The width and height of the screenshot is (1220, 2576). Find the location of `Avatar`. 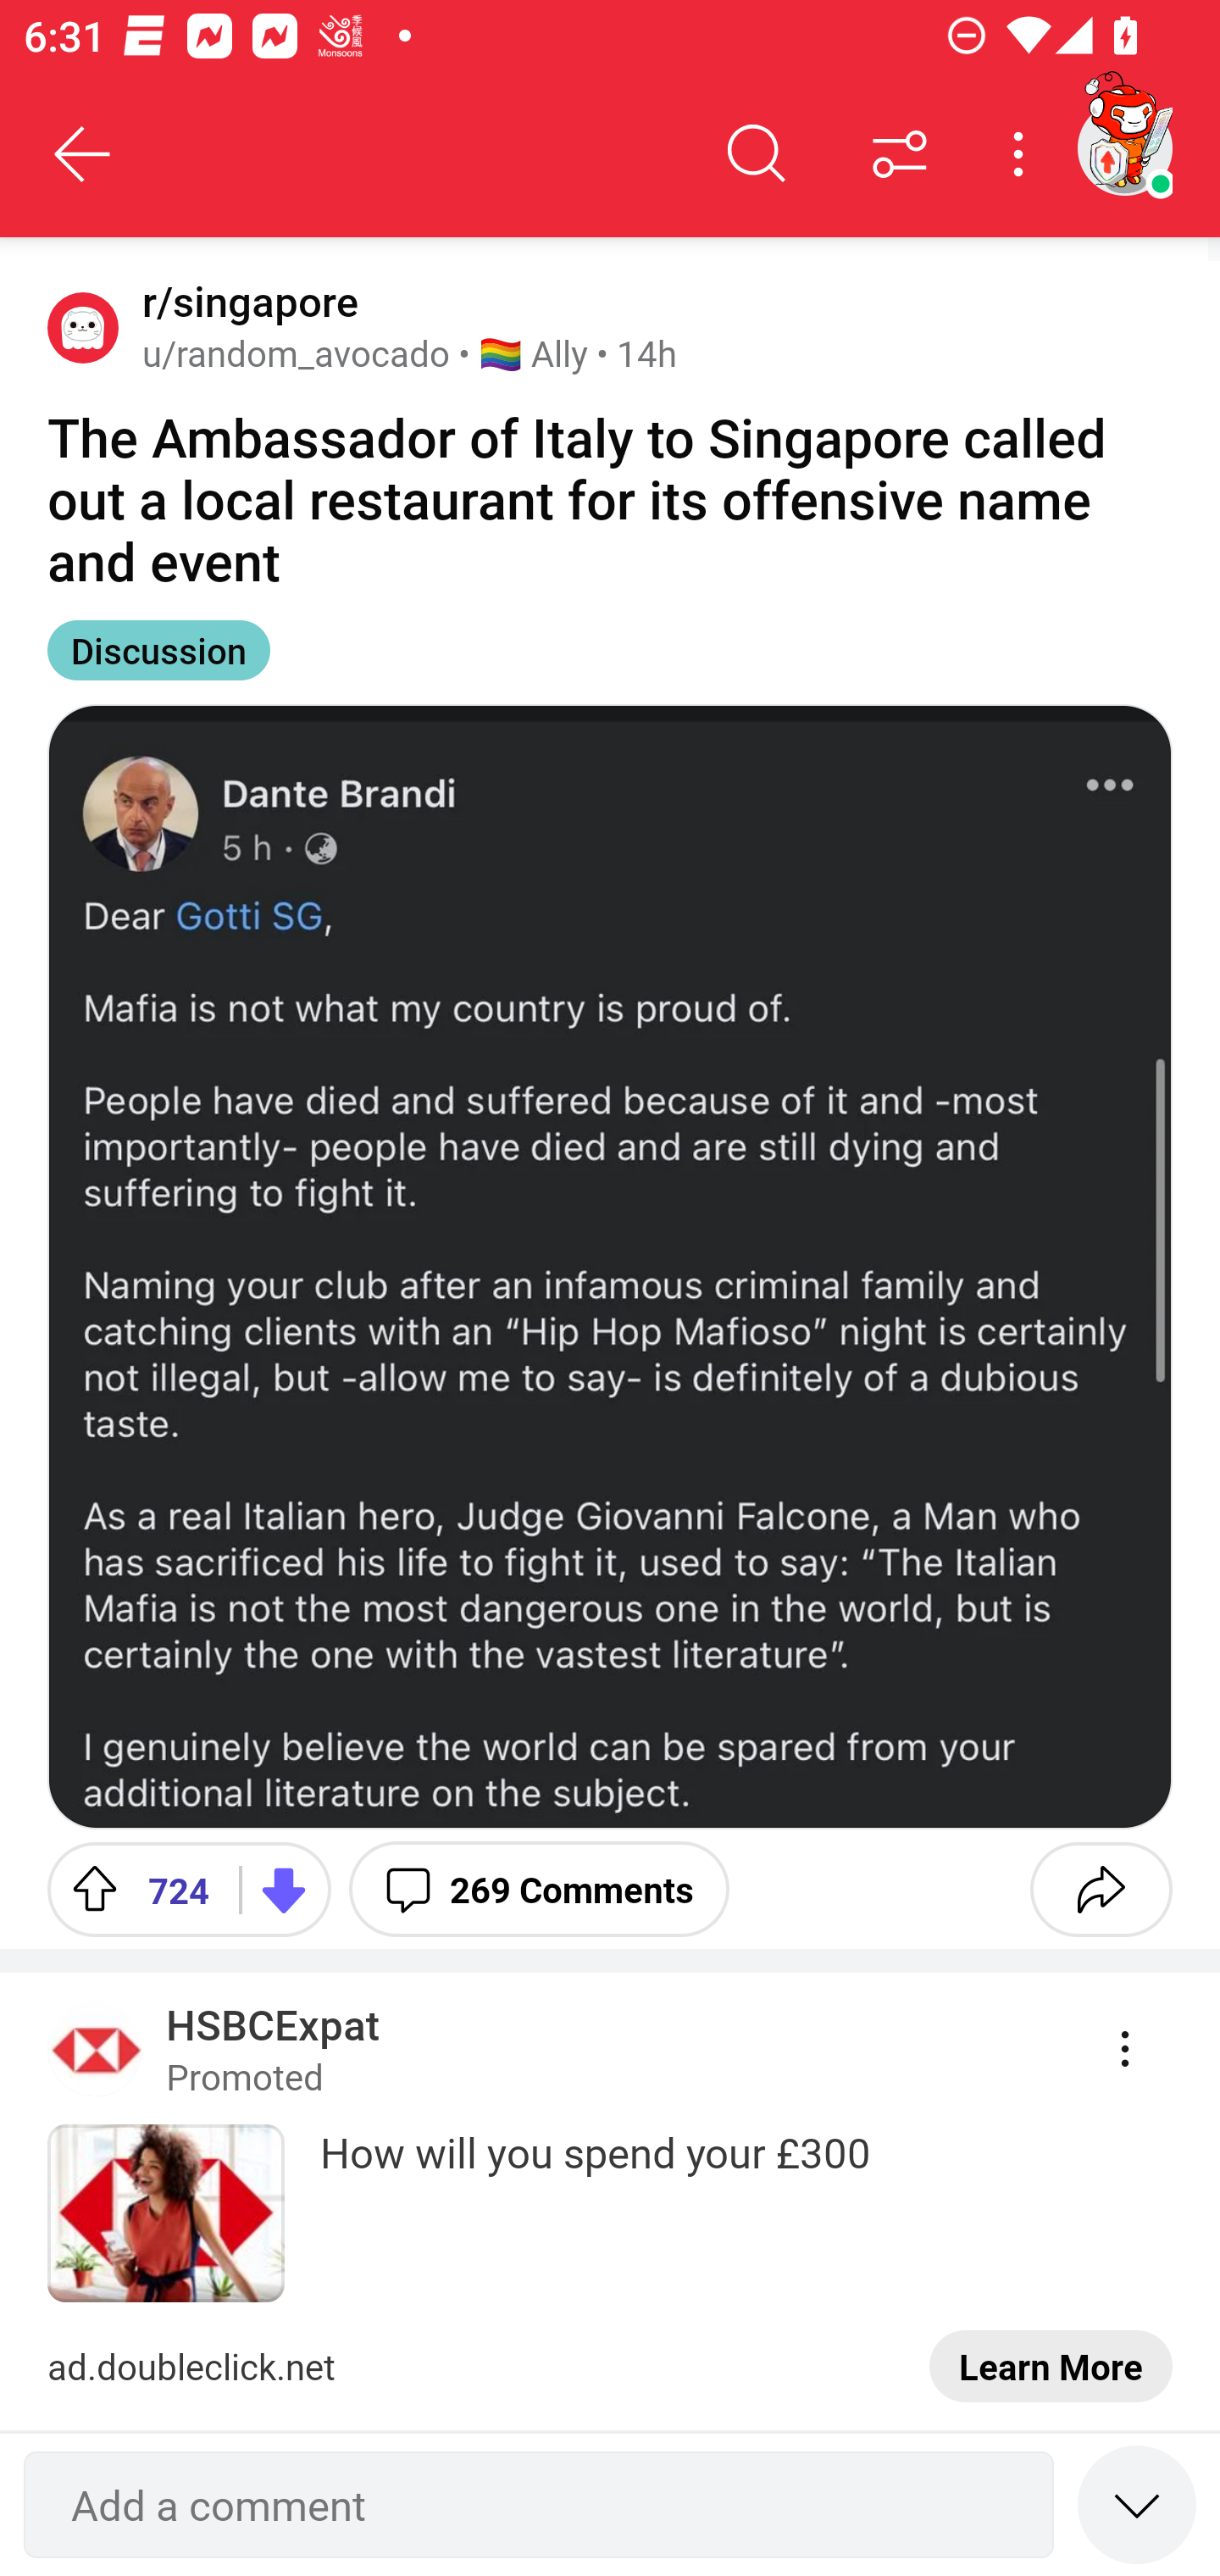

Avatar is located at coordinates (83, 327).